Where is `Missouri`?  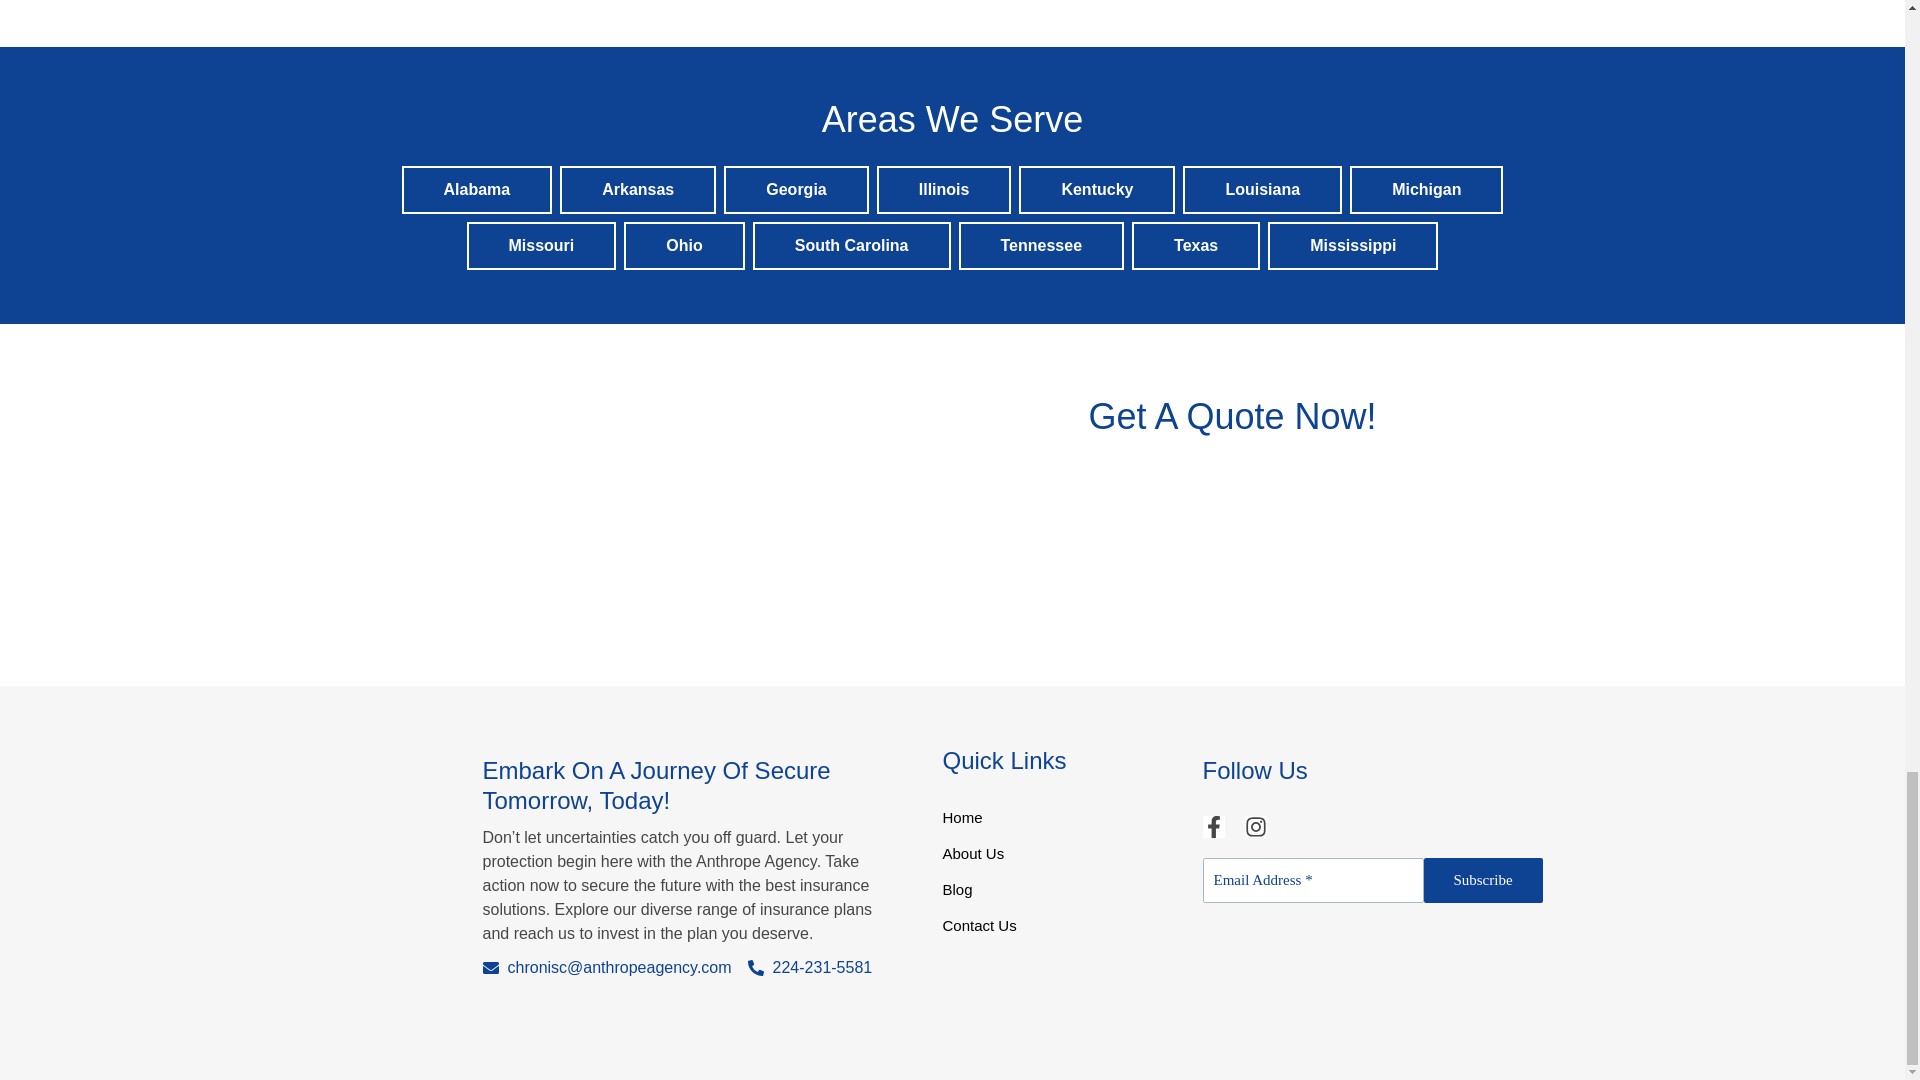
Missouri is located at coordinates (541, 246).